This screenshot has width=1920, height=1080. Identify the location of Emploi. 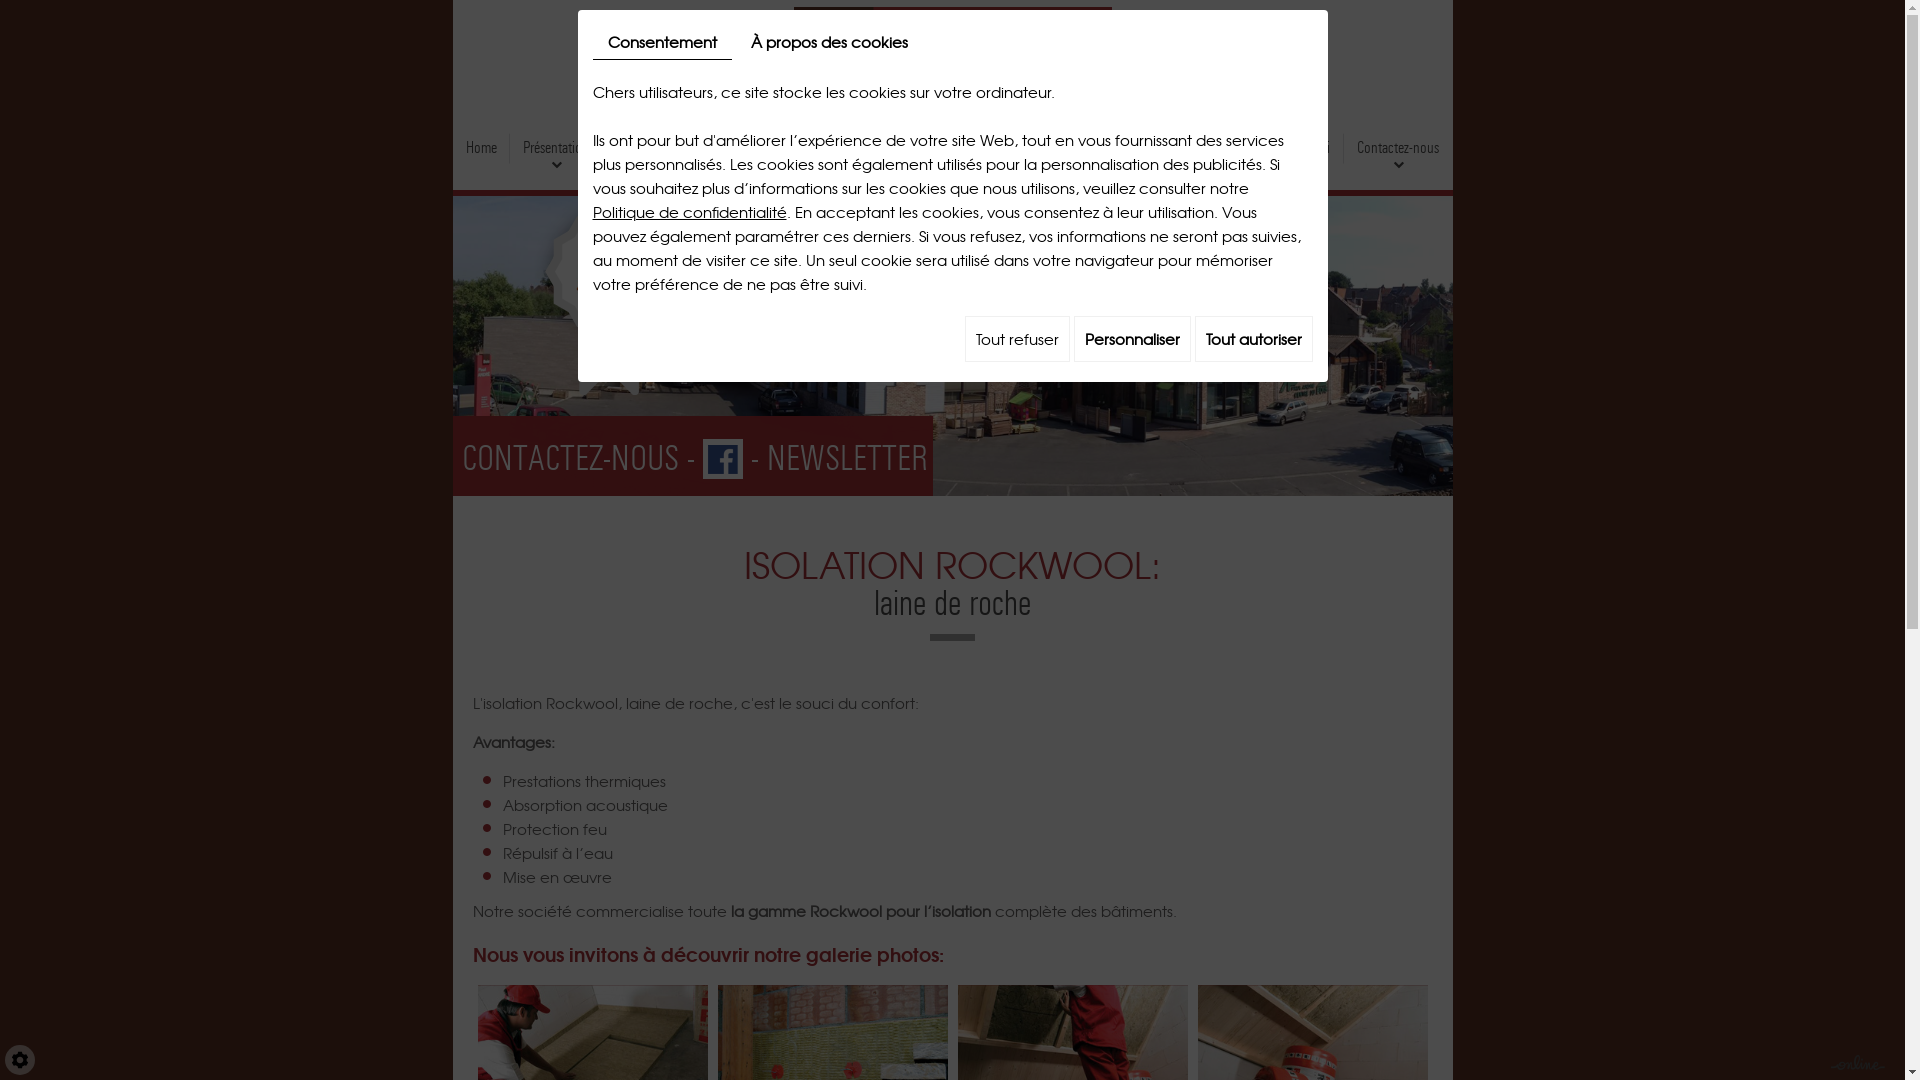
(1312, 148).